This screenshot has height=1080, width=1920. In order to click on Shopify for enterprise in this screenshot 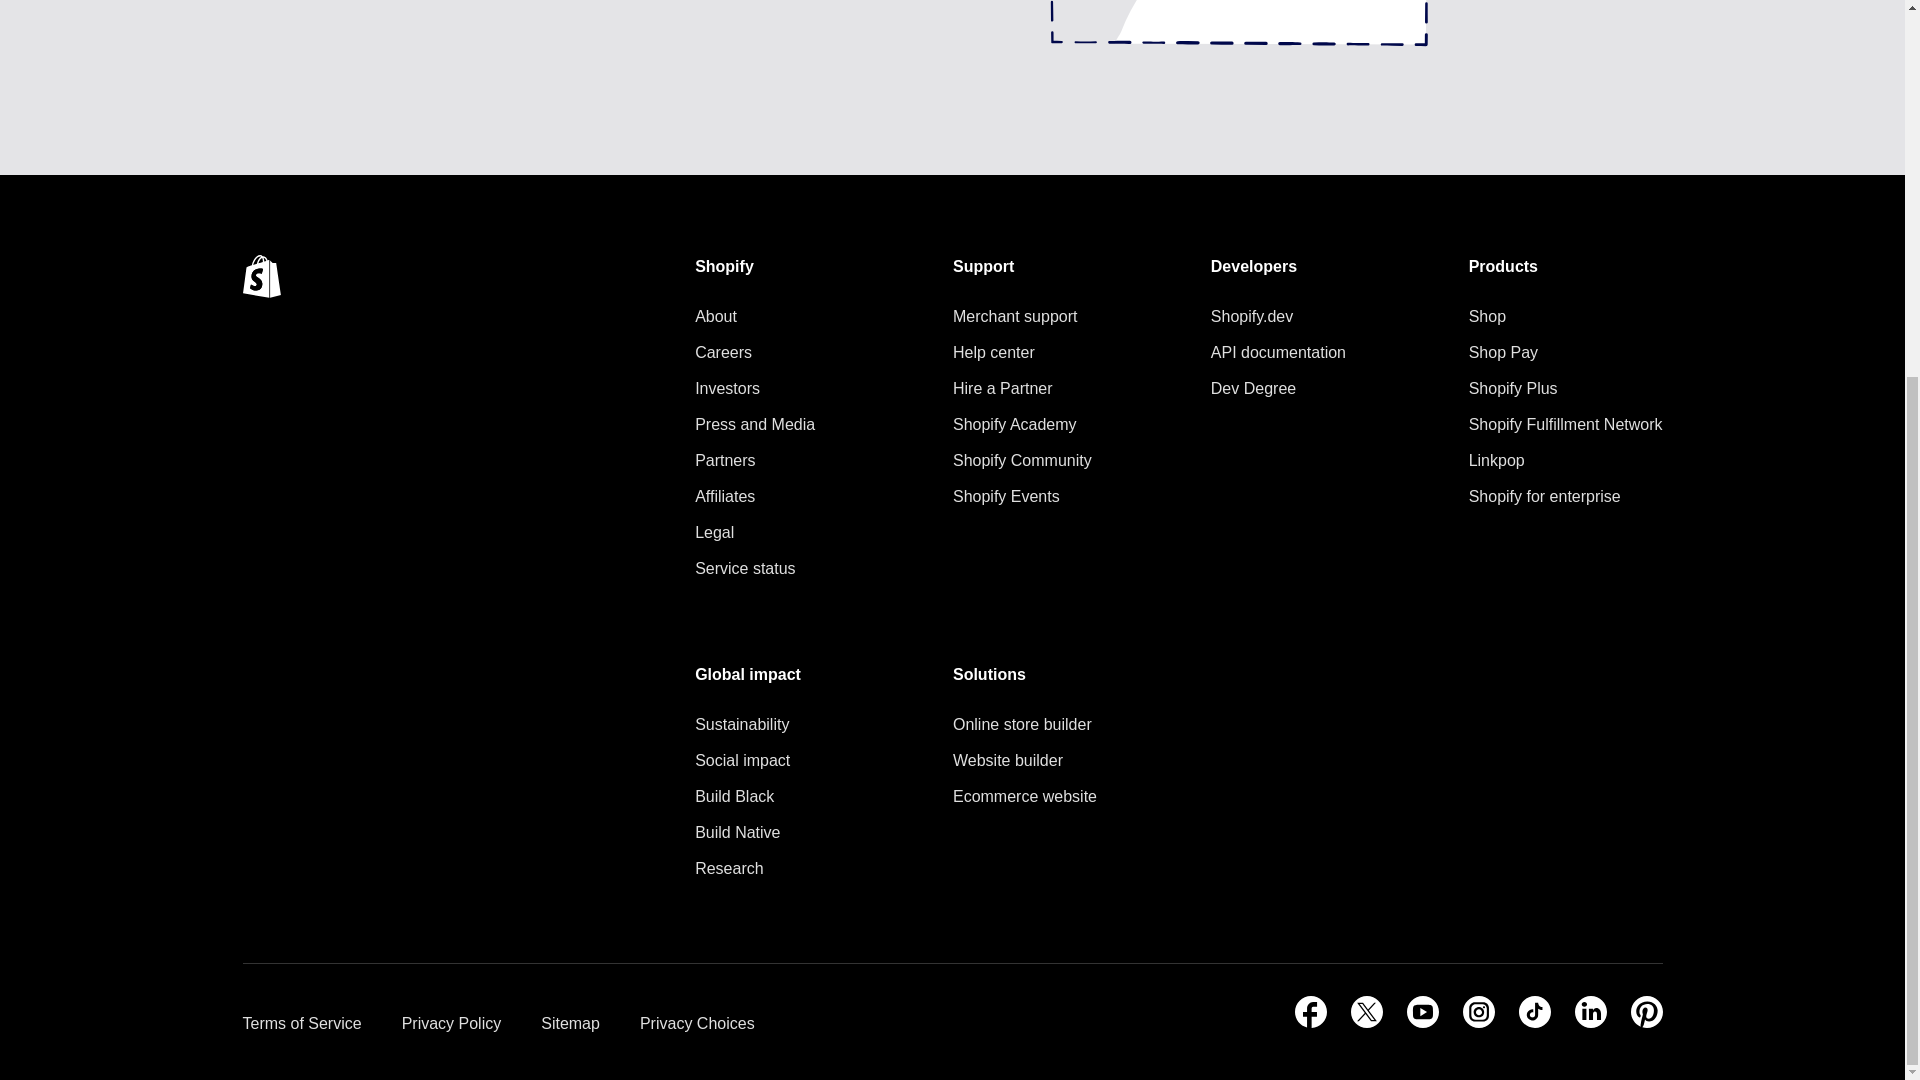, I will do `click(1565, 496)`.